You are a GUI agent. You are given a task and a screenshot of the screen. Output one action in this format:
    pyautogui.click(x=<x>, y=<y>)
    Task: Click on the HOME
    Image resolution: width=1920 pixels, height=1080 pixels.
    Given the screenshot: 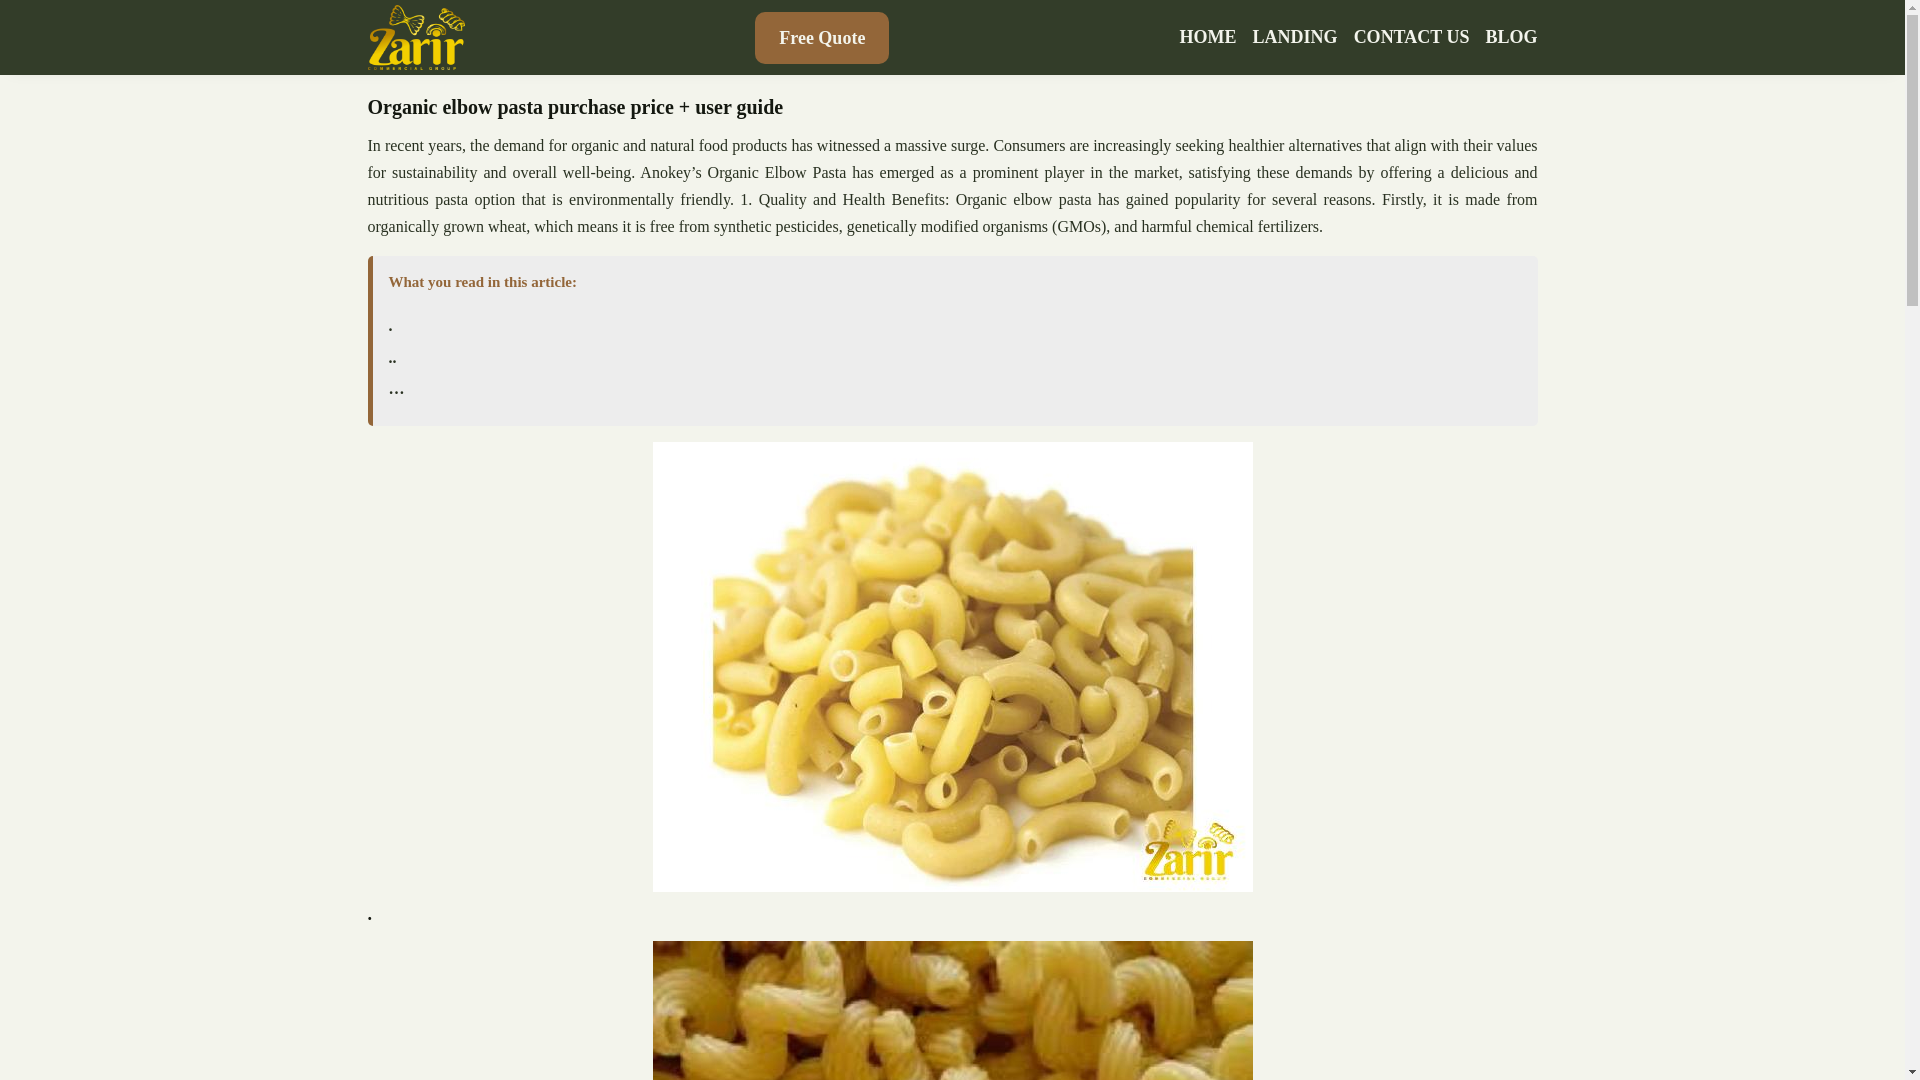 What is the action you would take?
    pyautogui.click(x=1208, y=37)
    